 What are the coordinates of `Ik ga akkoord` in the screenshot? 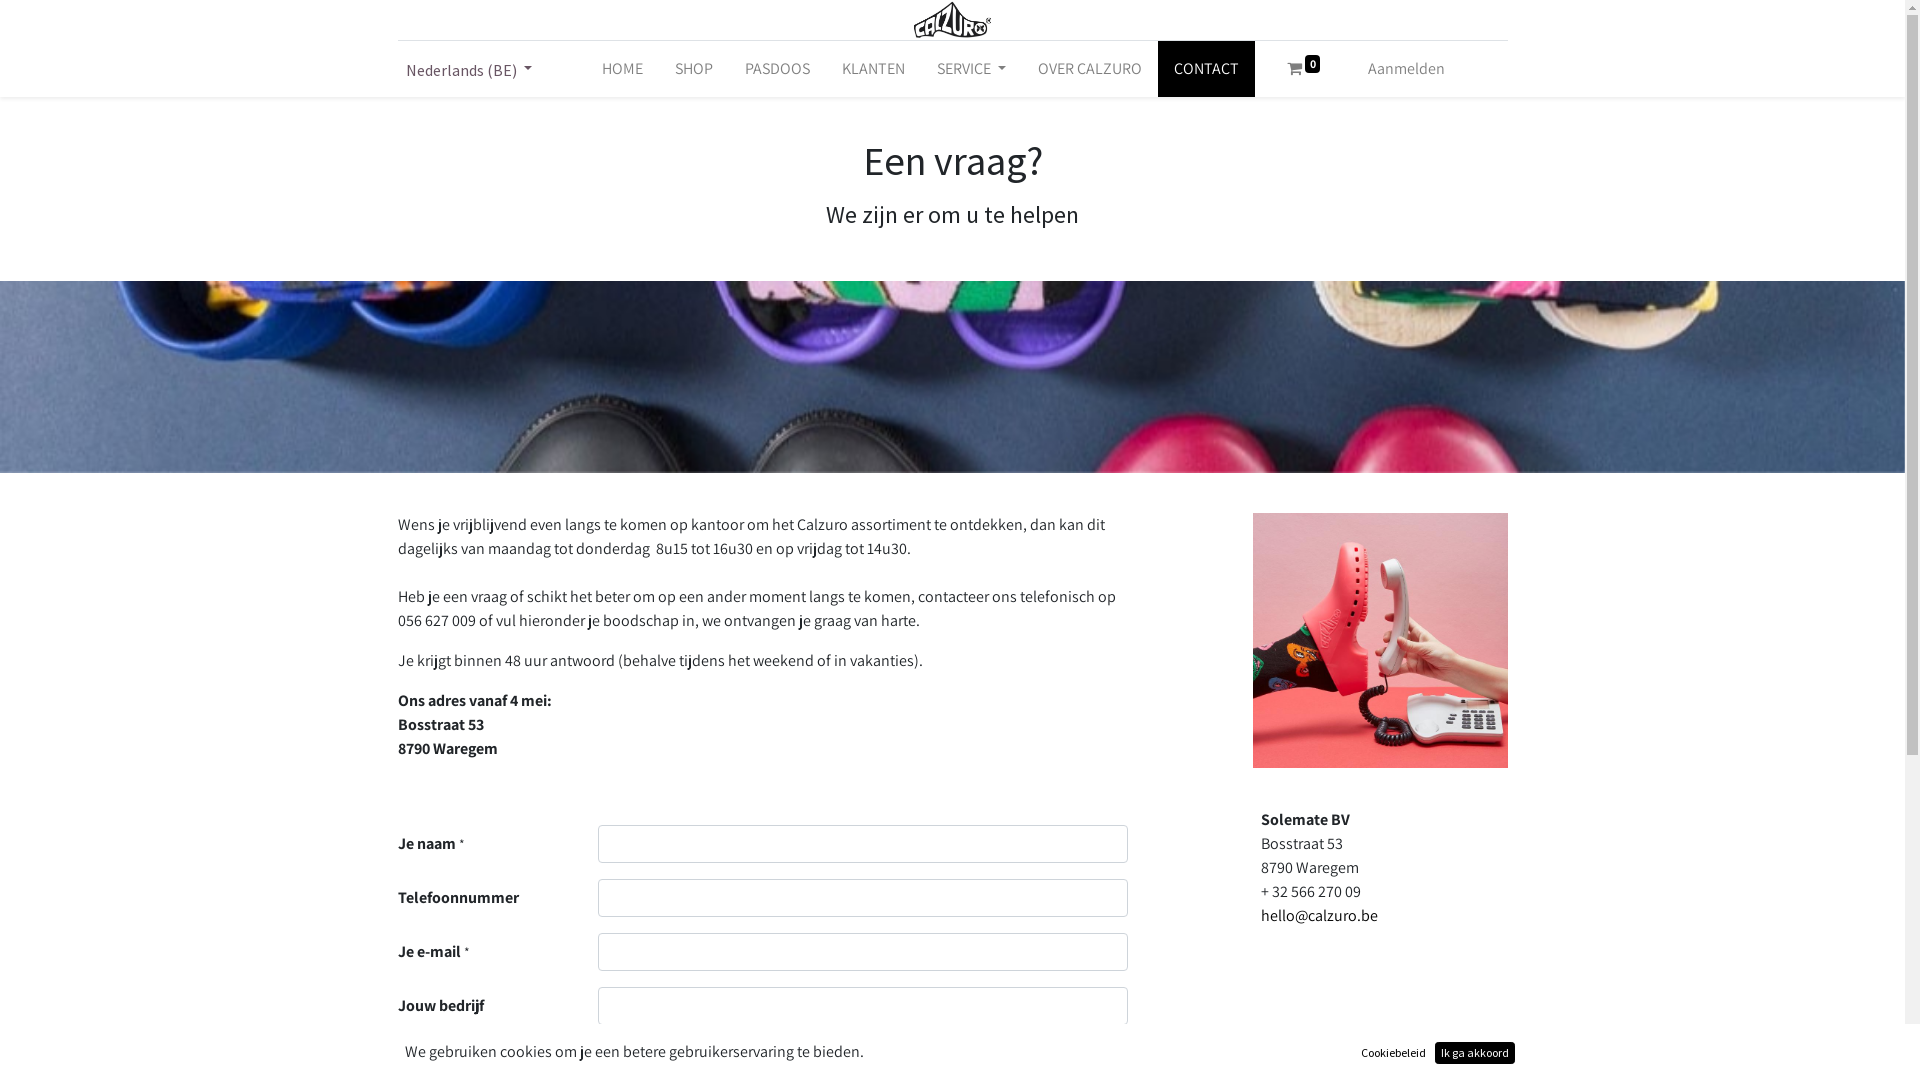 It's located at (1475, 1053).